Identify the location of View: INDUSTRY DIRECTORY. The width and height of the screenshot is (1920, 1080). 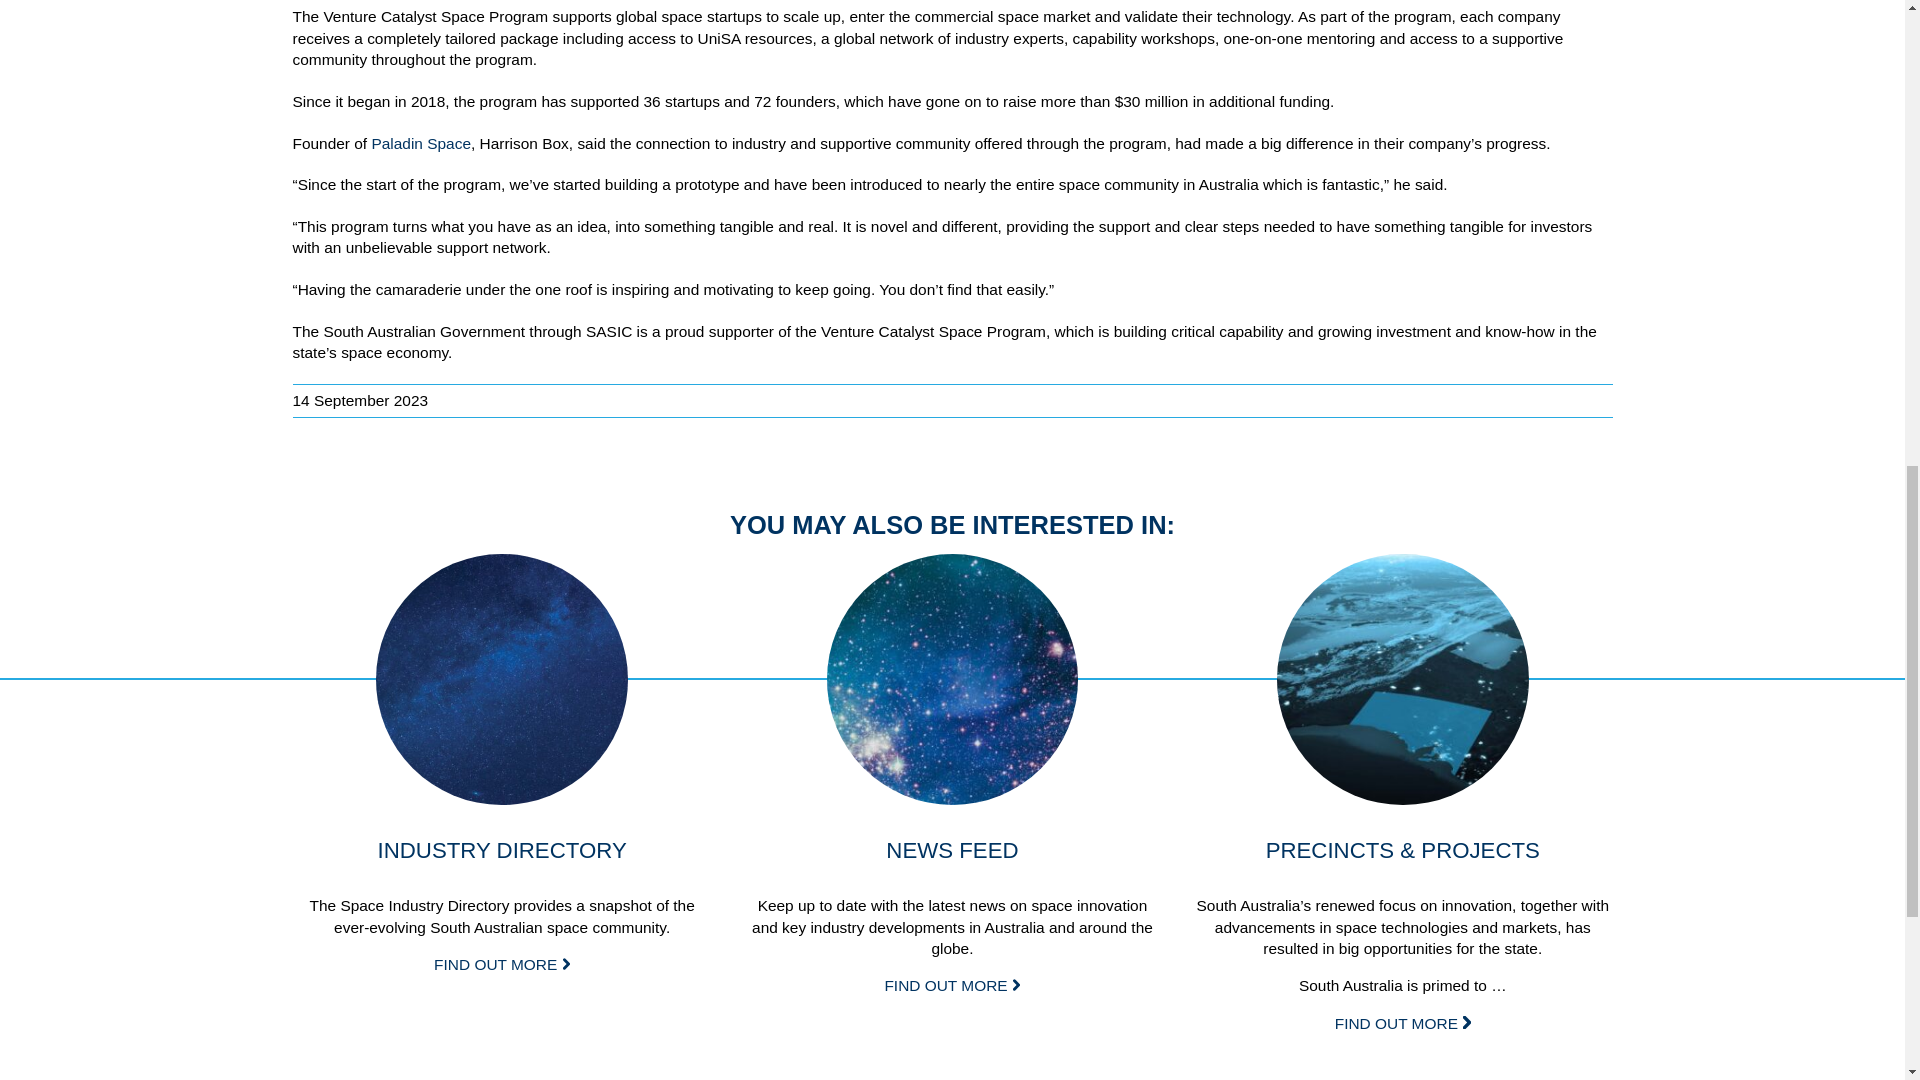
(502, 680).